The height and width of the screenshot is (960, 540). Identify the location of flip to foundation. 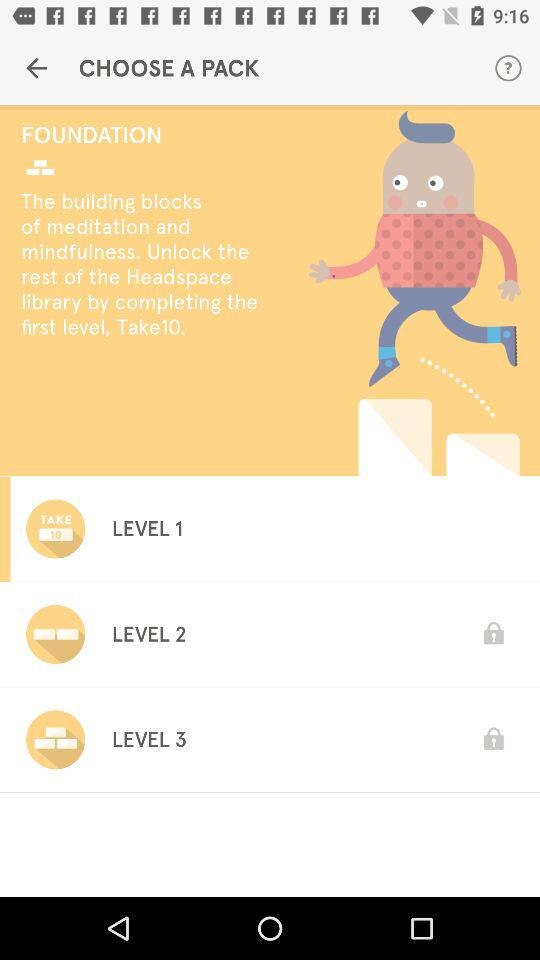
(146, 134).